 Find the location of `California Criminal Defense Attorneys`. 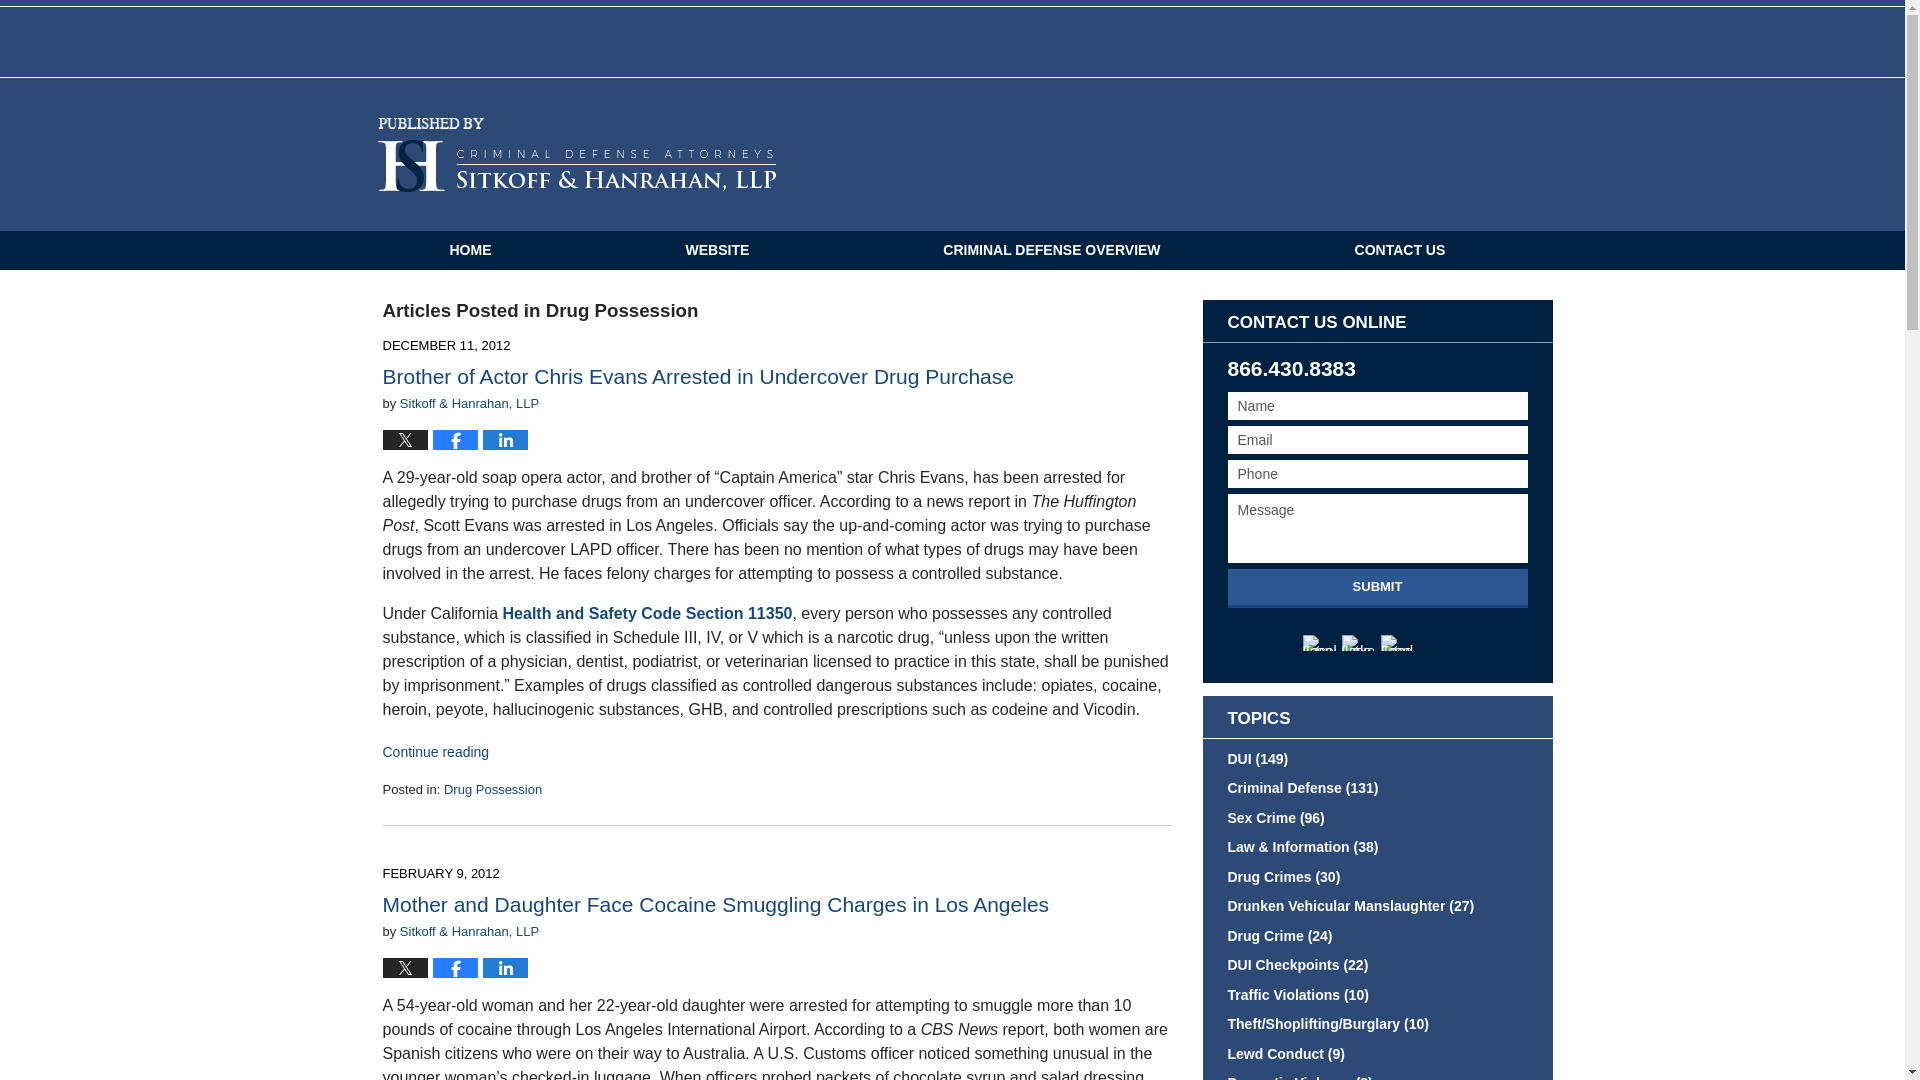

California Criminal Defense Attorneys is located at coordinates (576, 154).